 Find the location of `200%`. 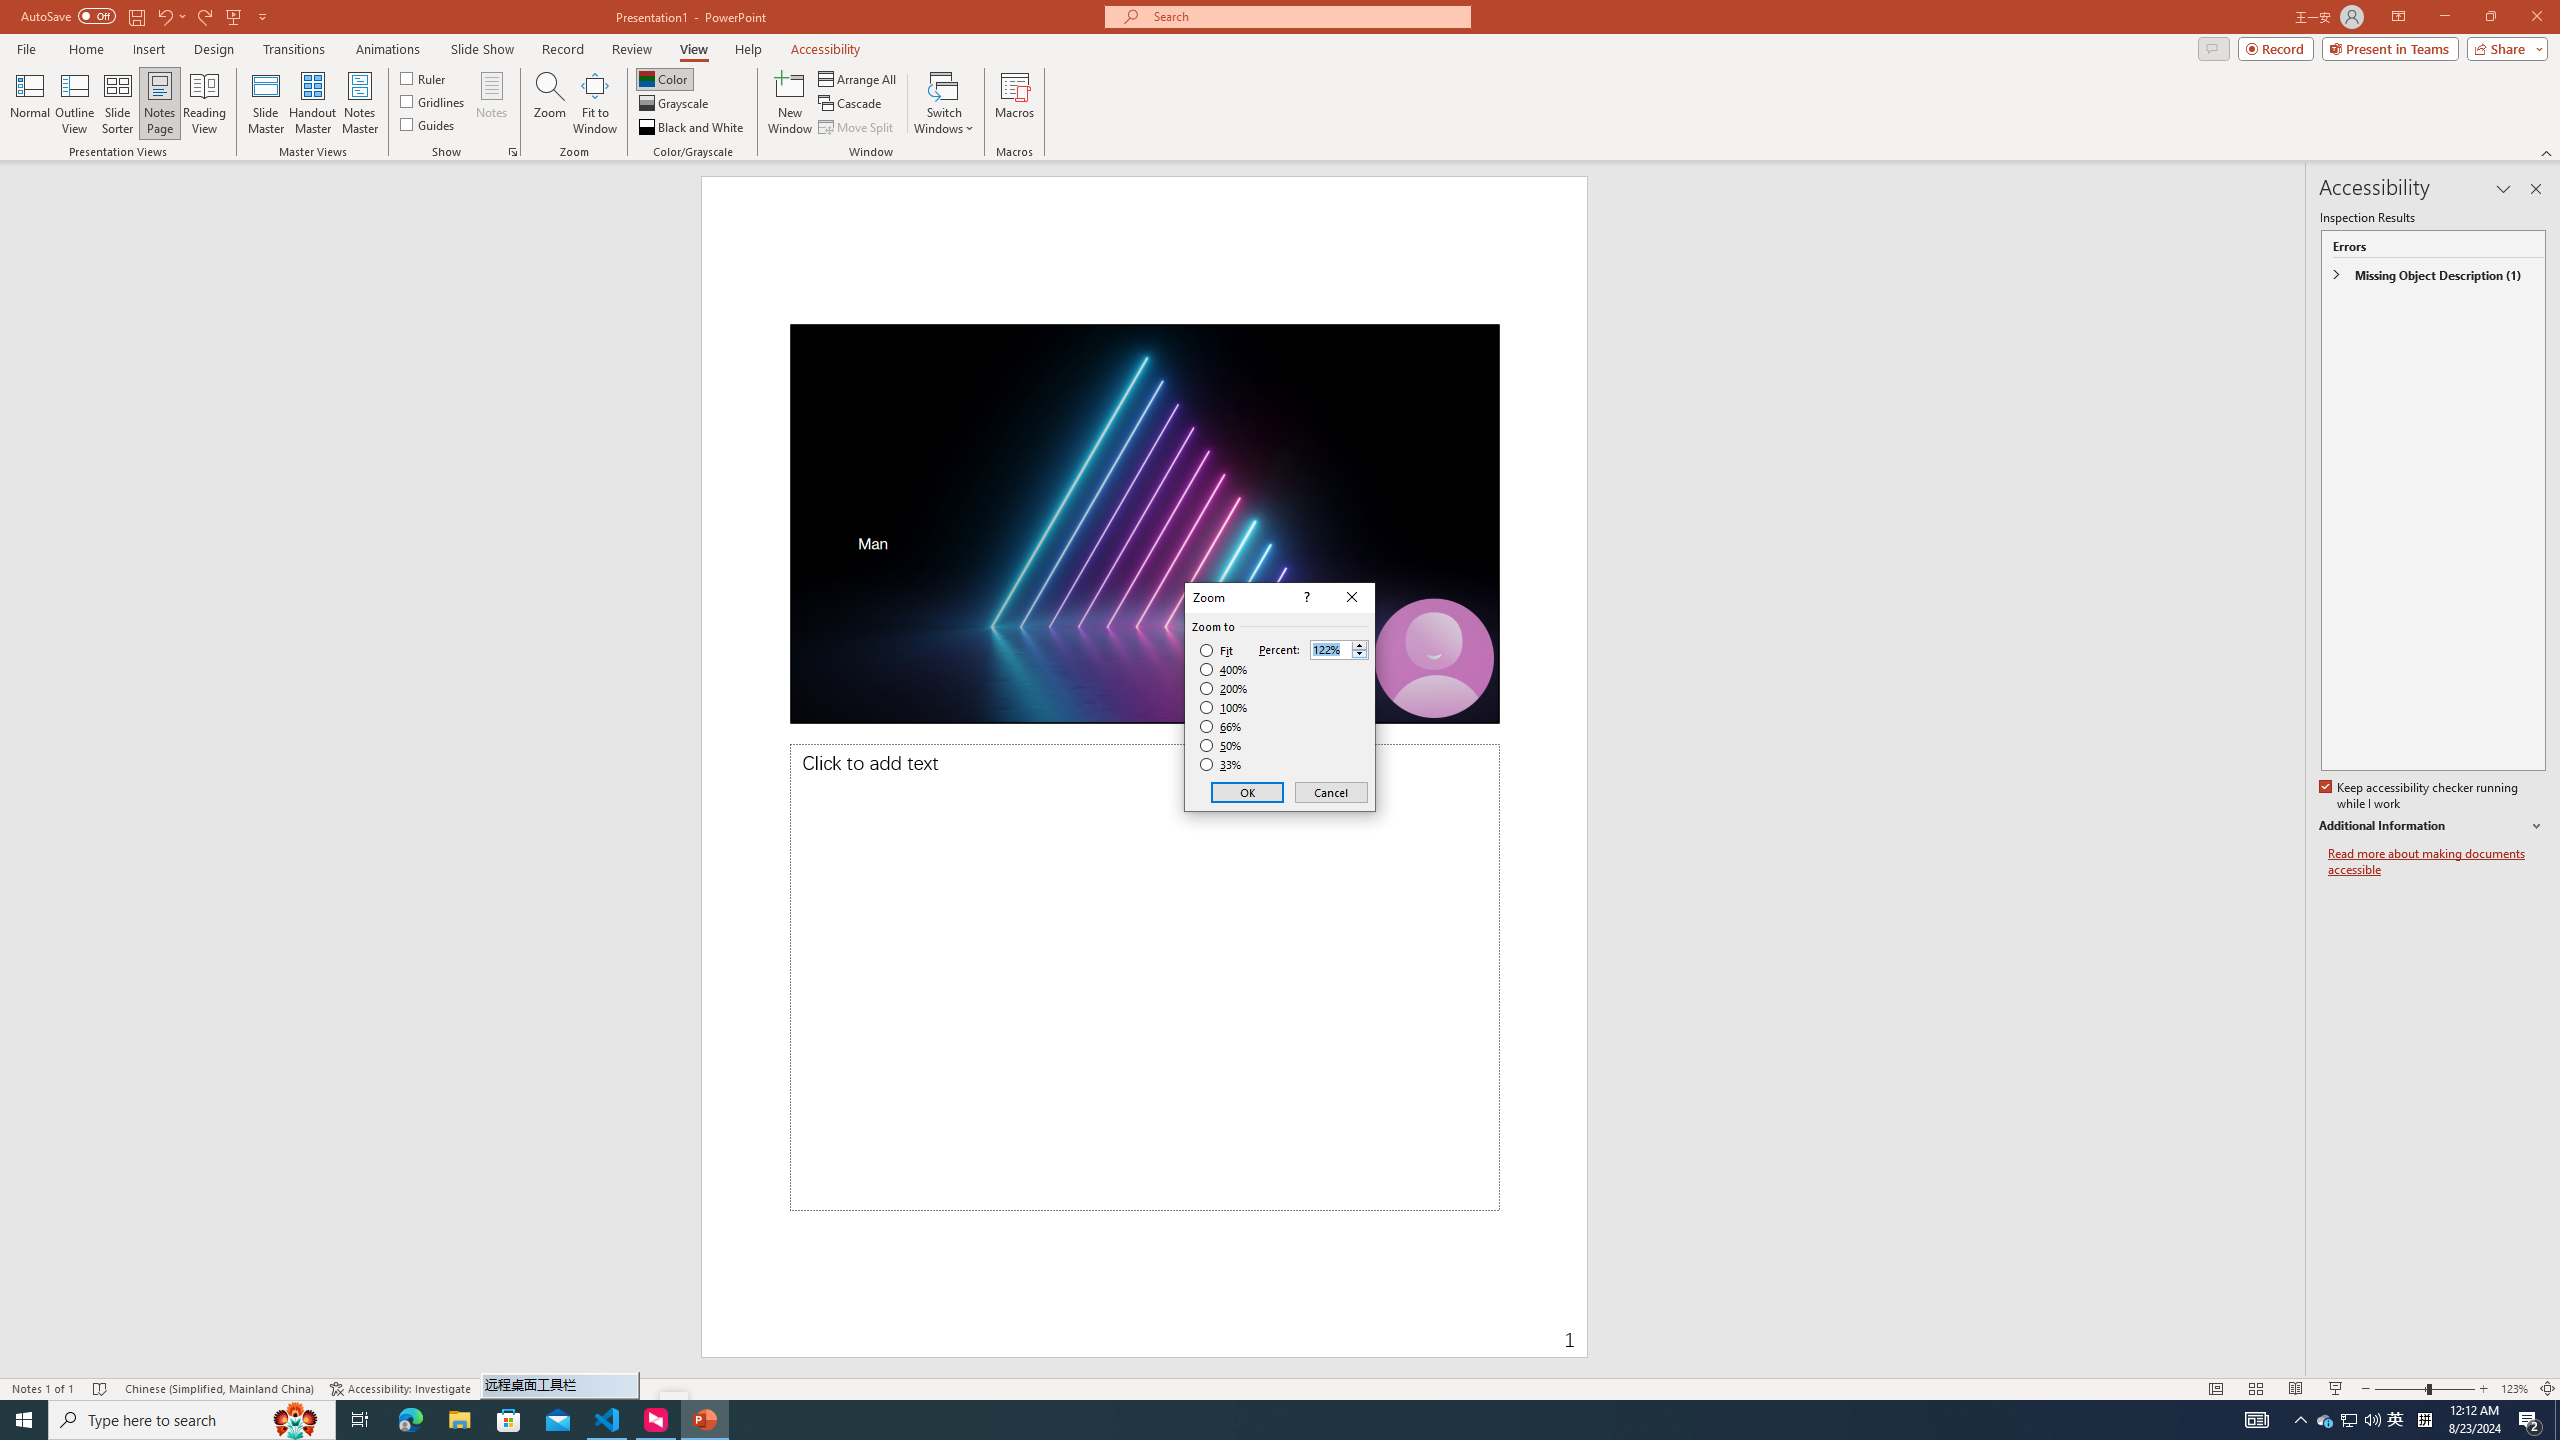

200% is located at coordinates (1224, 688).